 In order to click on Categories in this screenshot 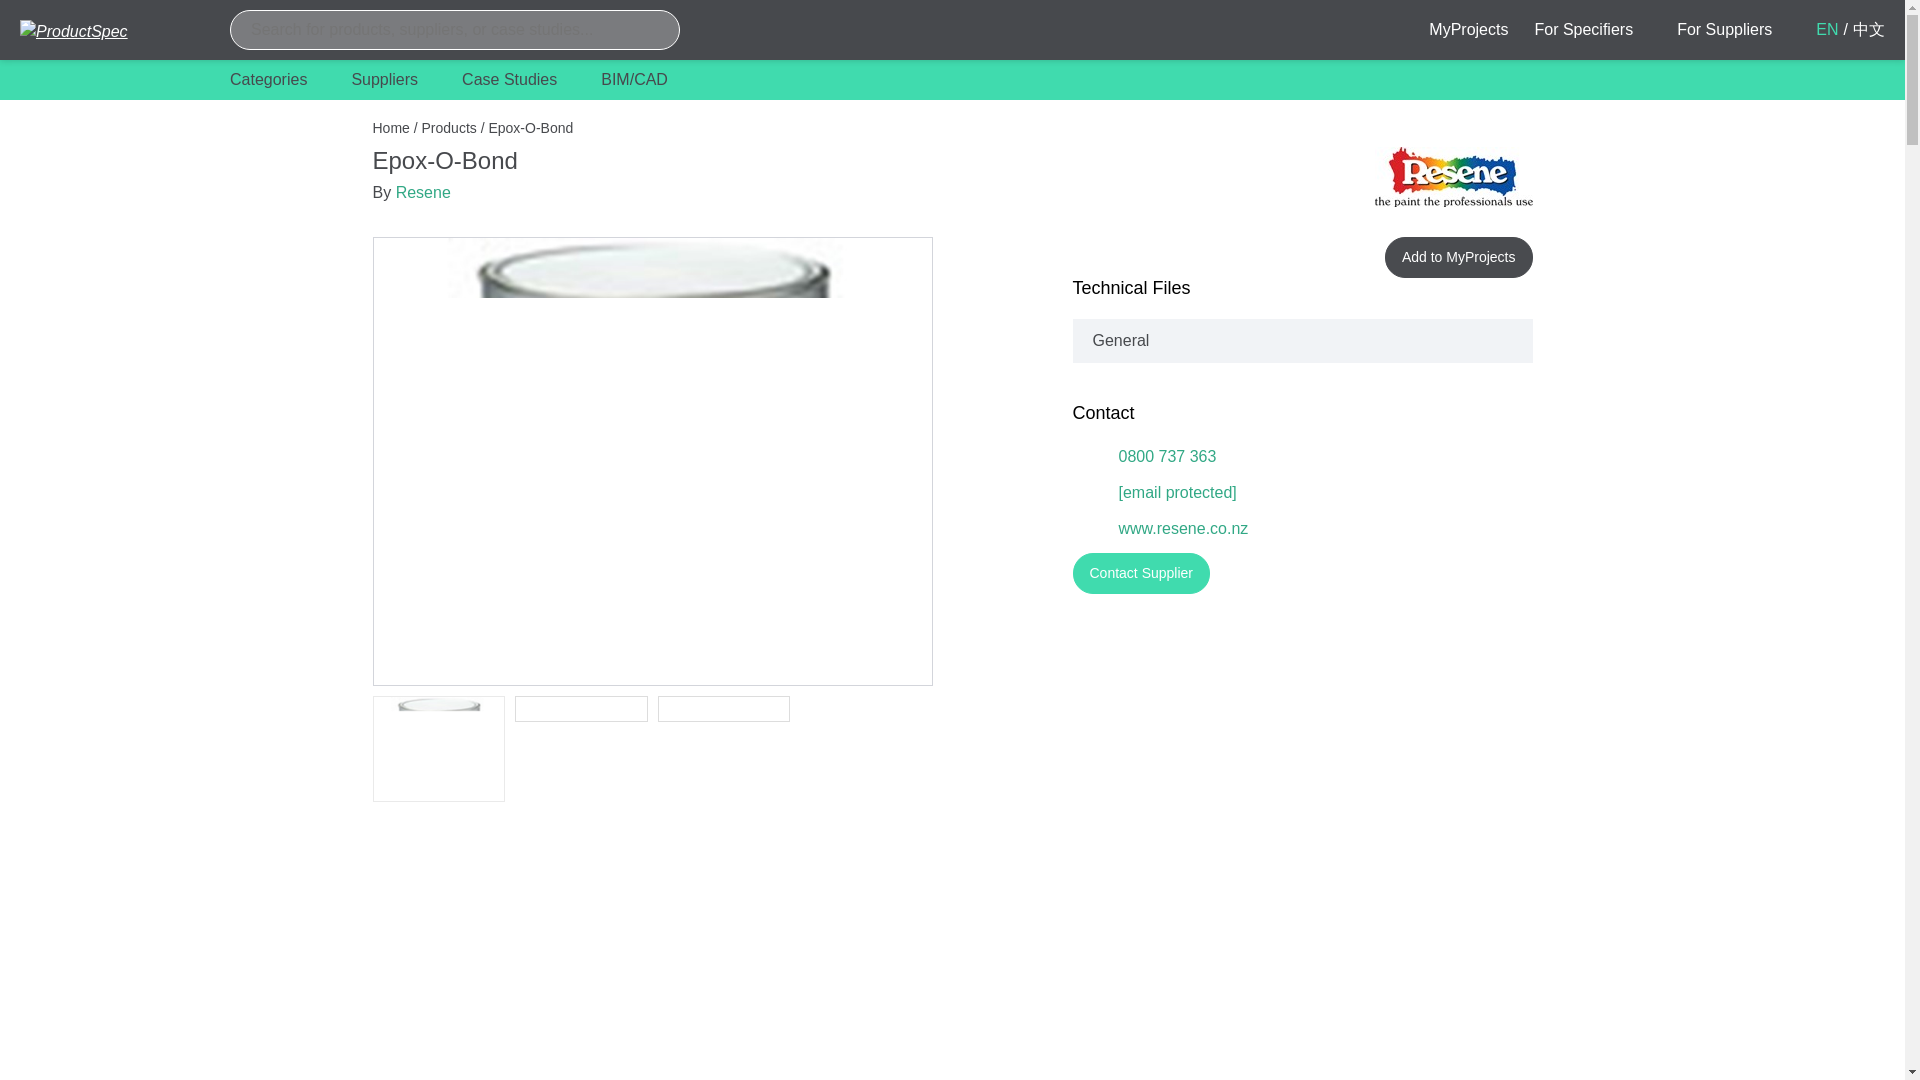, I will do `click(280, 80)`.